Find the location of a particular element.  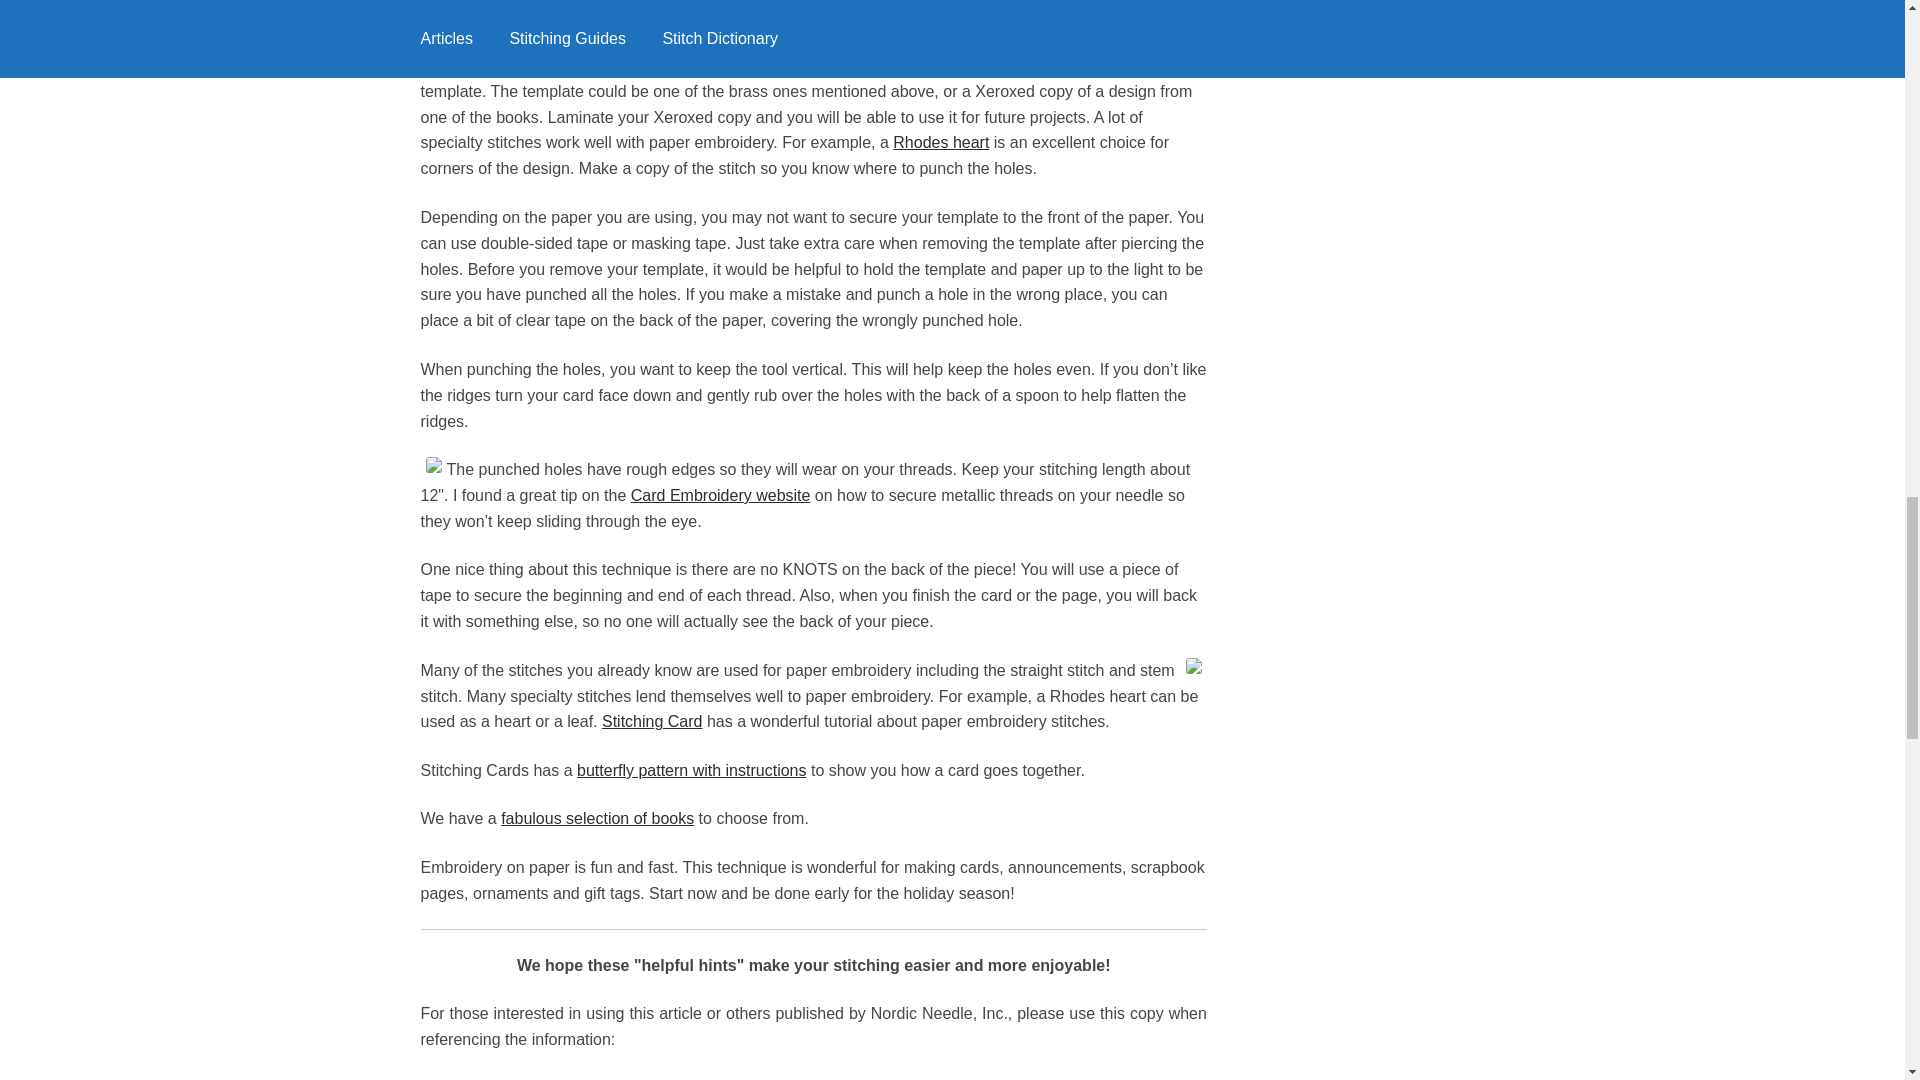

Card Embroidery website is located at coordinates (720, 496).